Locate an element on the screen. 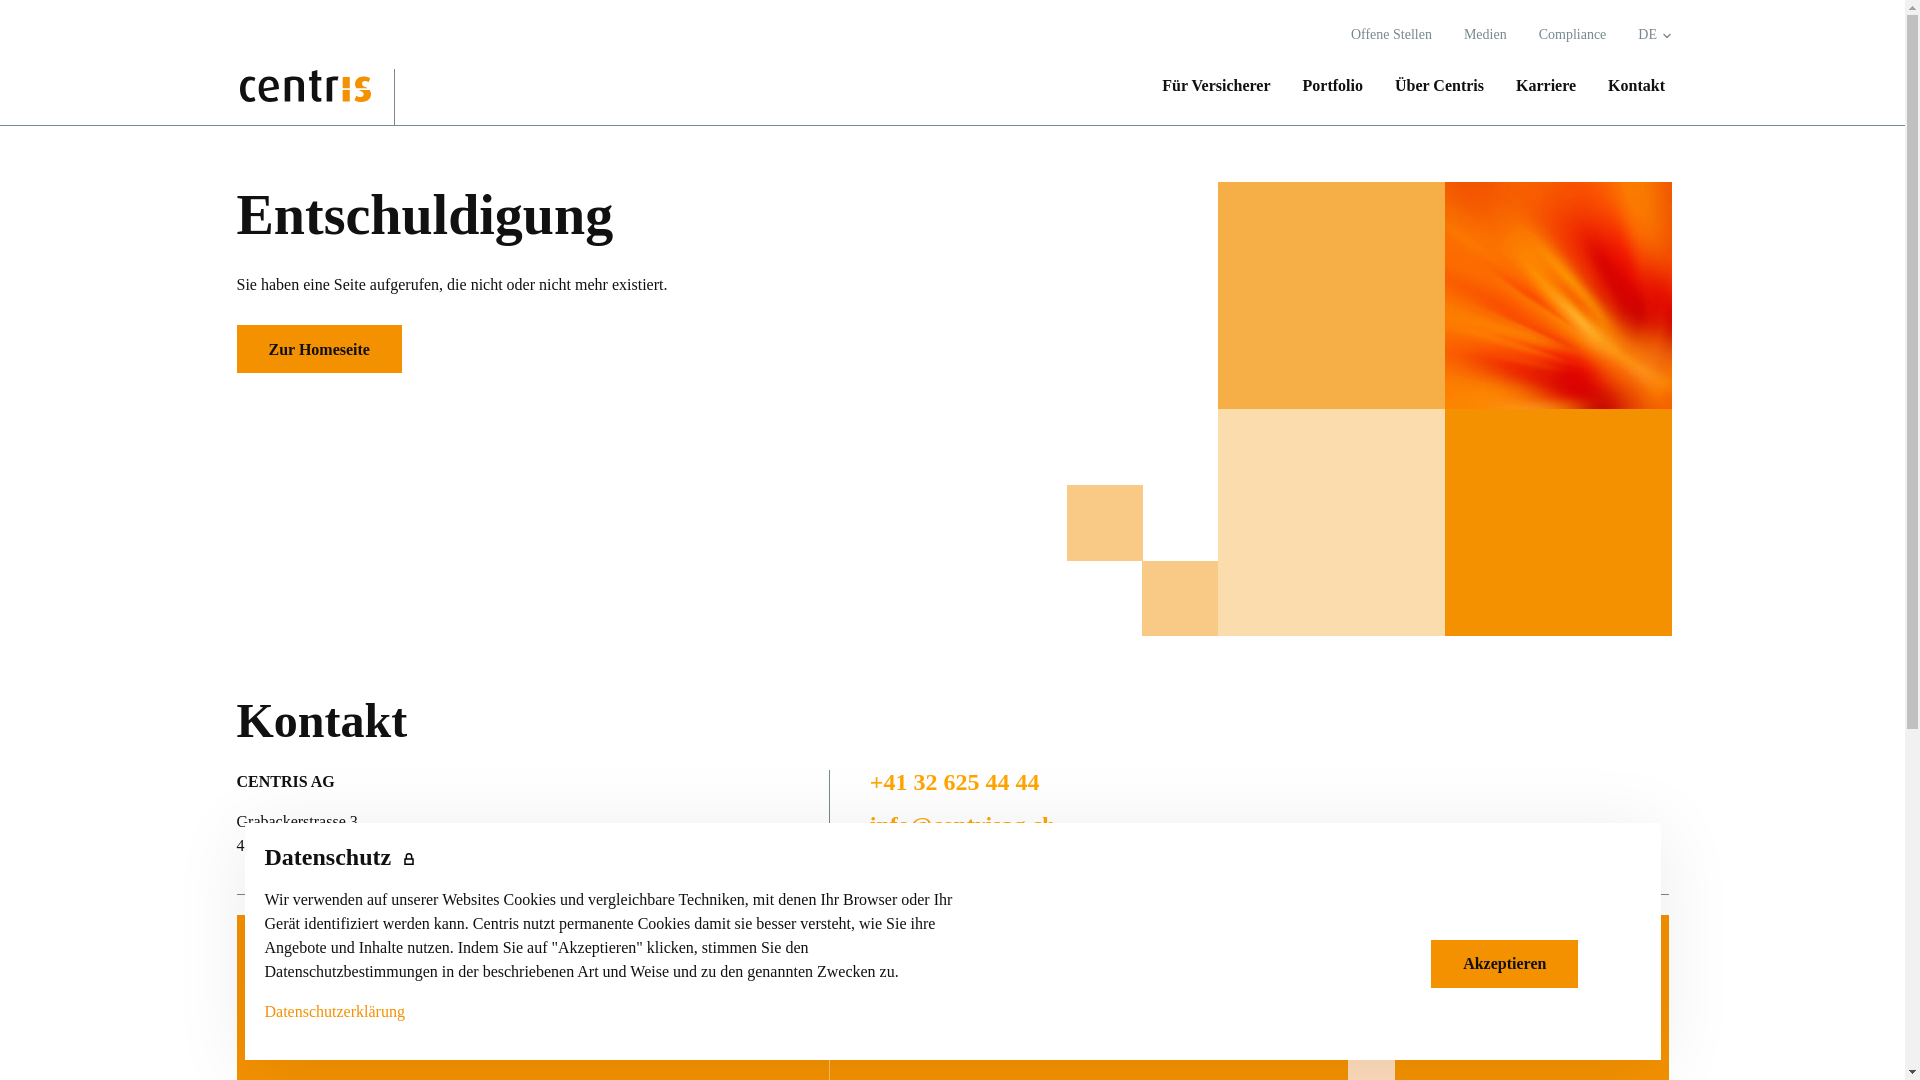 This screenshot has width=1920, height=1080. Karriere is located at coordinates (1546, 86).